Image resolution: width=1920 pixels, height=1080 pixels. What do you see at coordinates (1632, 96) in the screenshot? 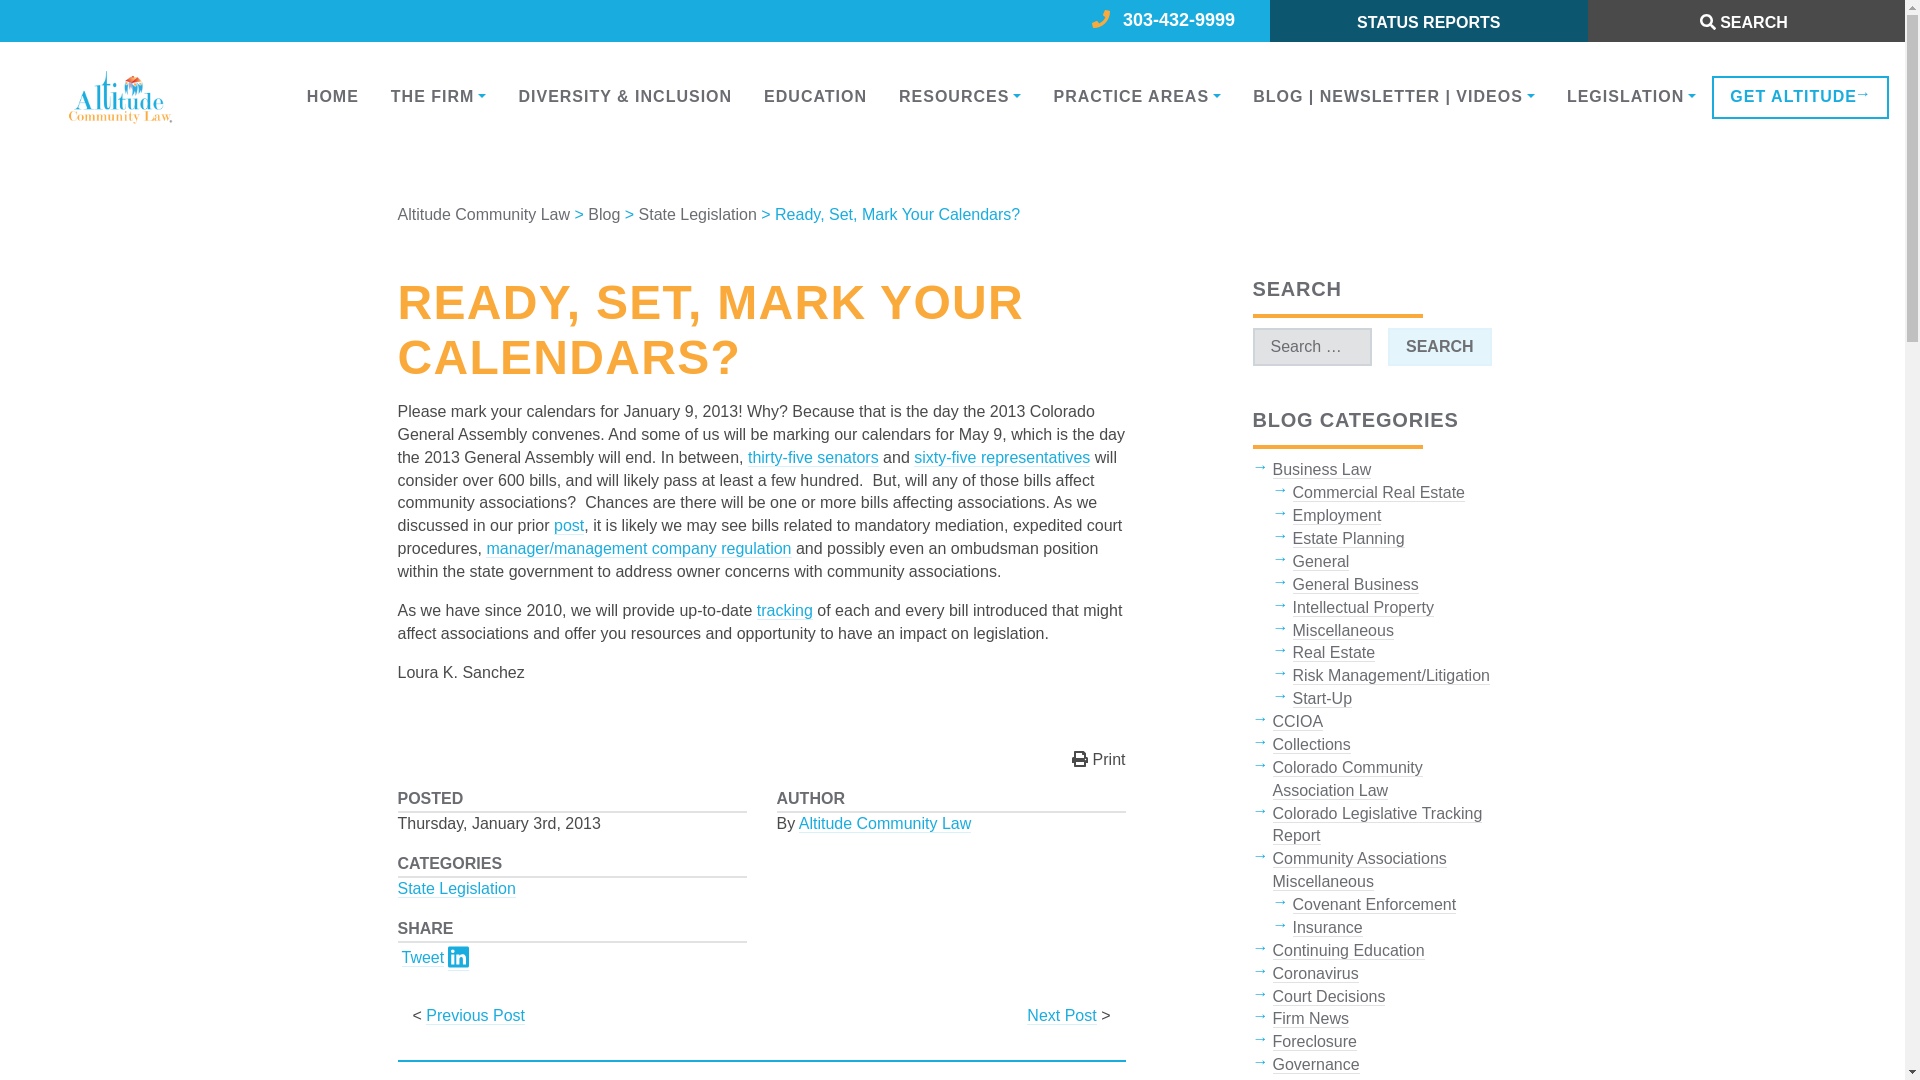
I see `LEGISLATION` at bounding box center [1632, 96].